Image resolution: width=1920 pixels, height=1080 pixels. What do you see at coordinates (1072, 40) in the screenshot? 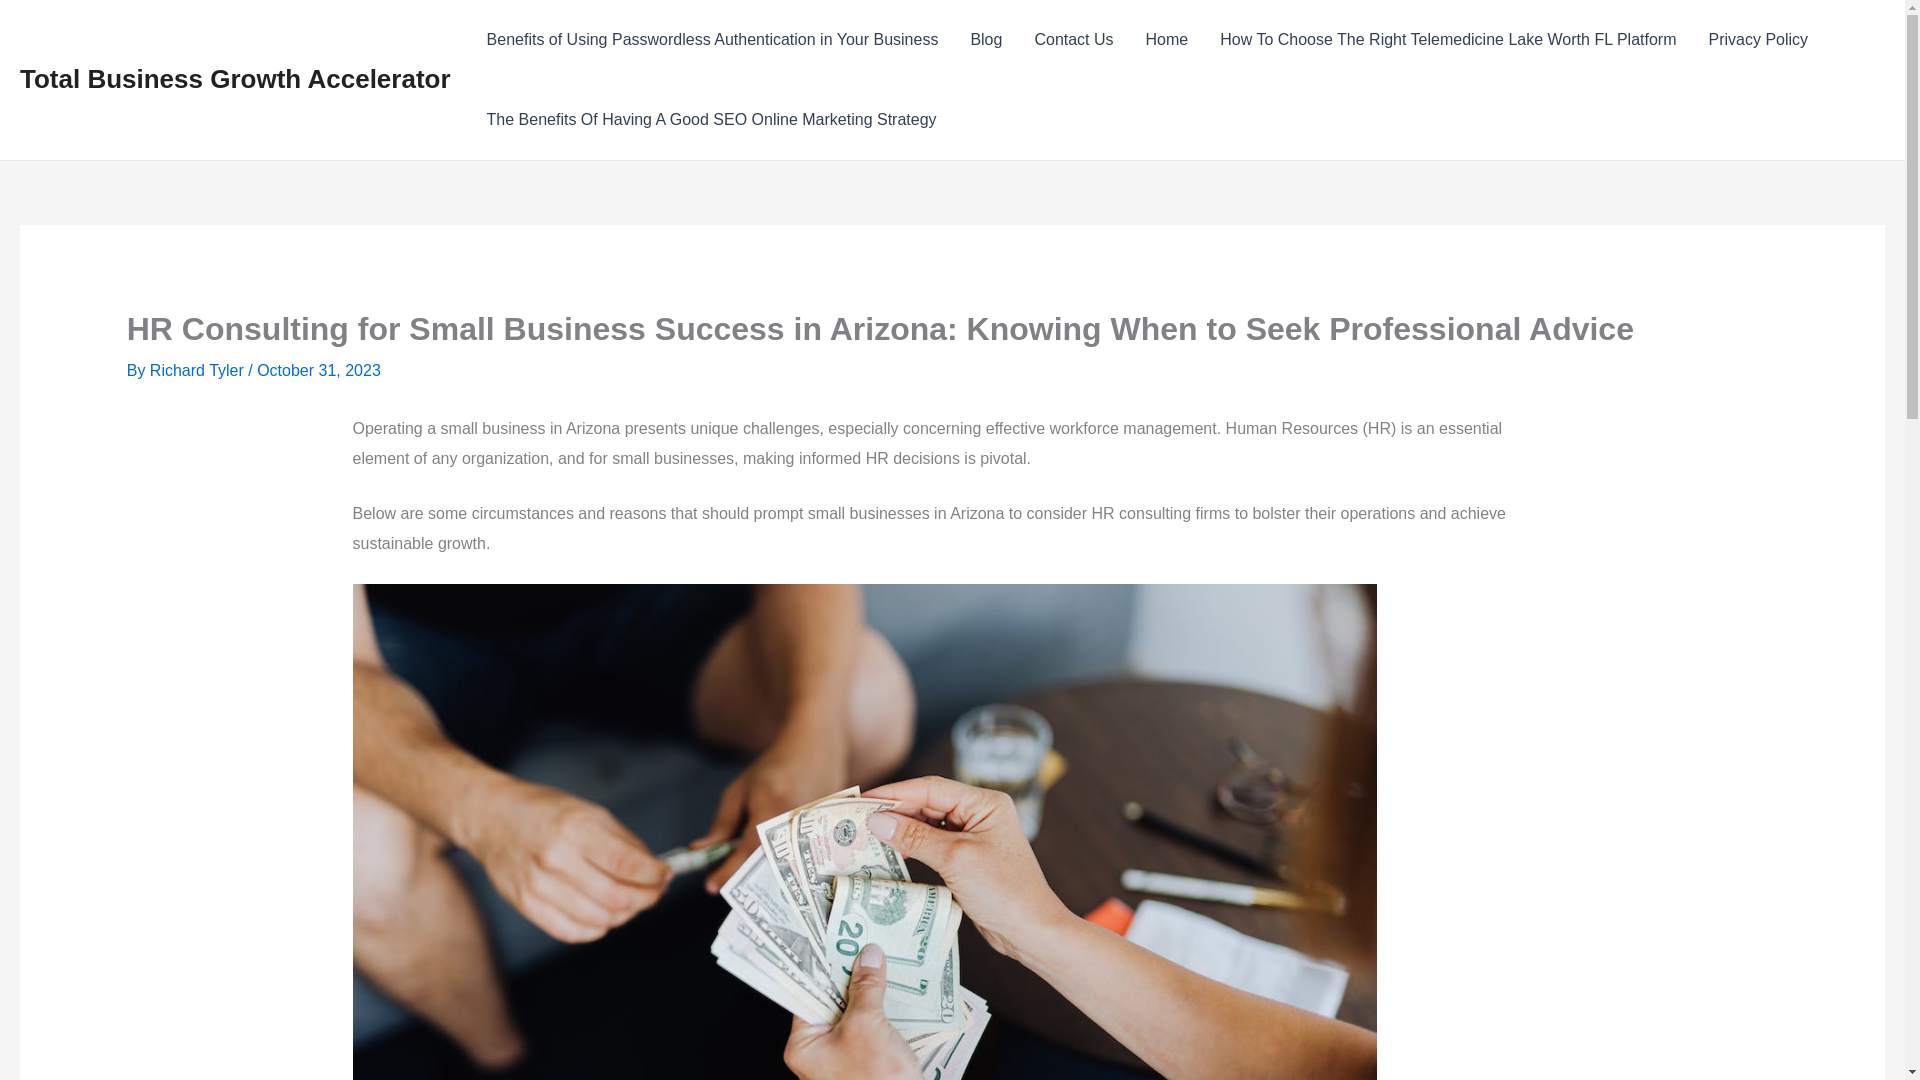
I see `Contact Us` at bounding box center [1072, 40].